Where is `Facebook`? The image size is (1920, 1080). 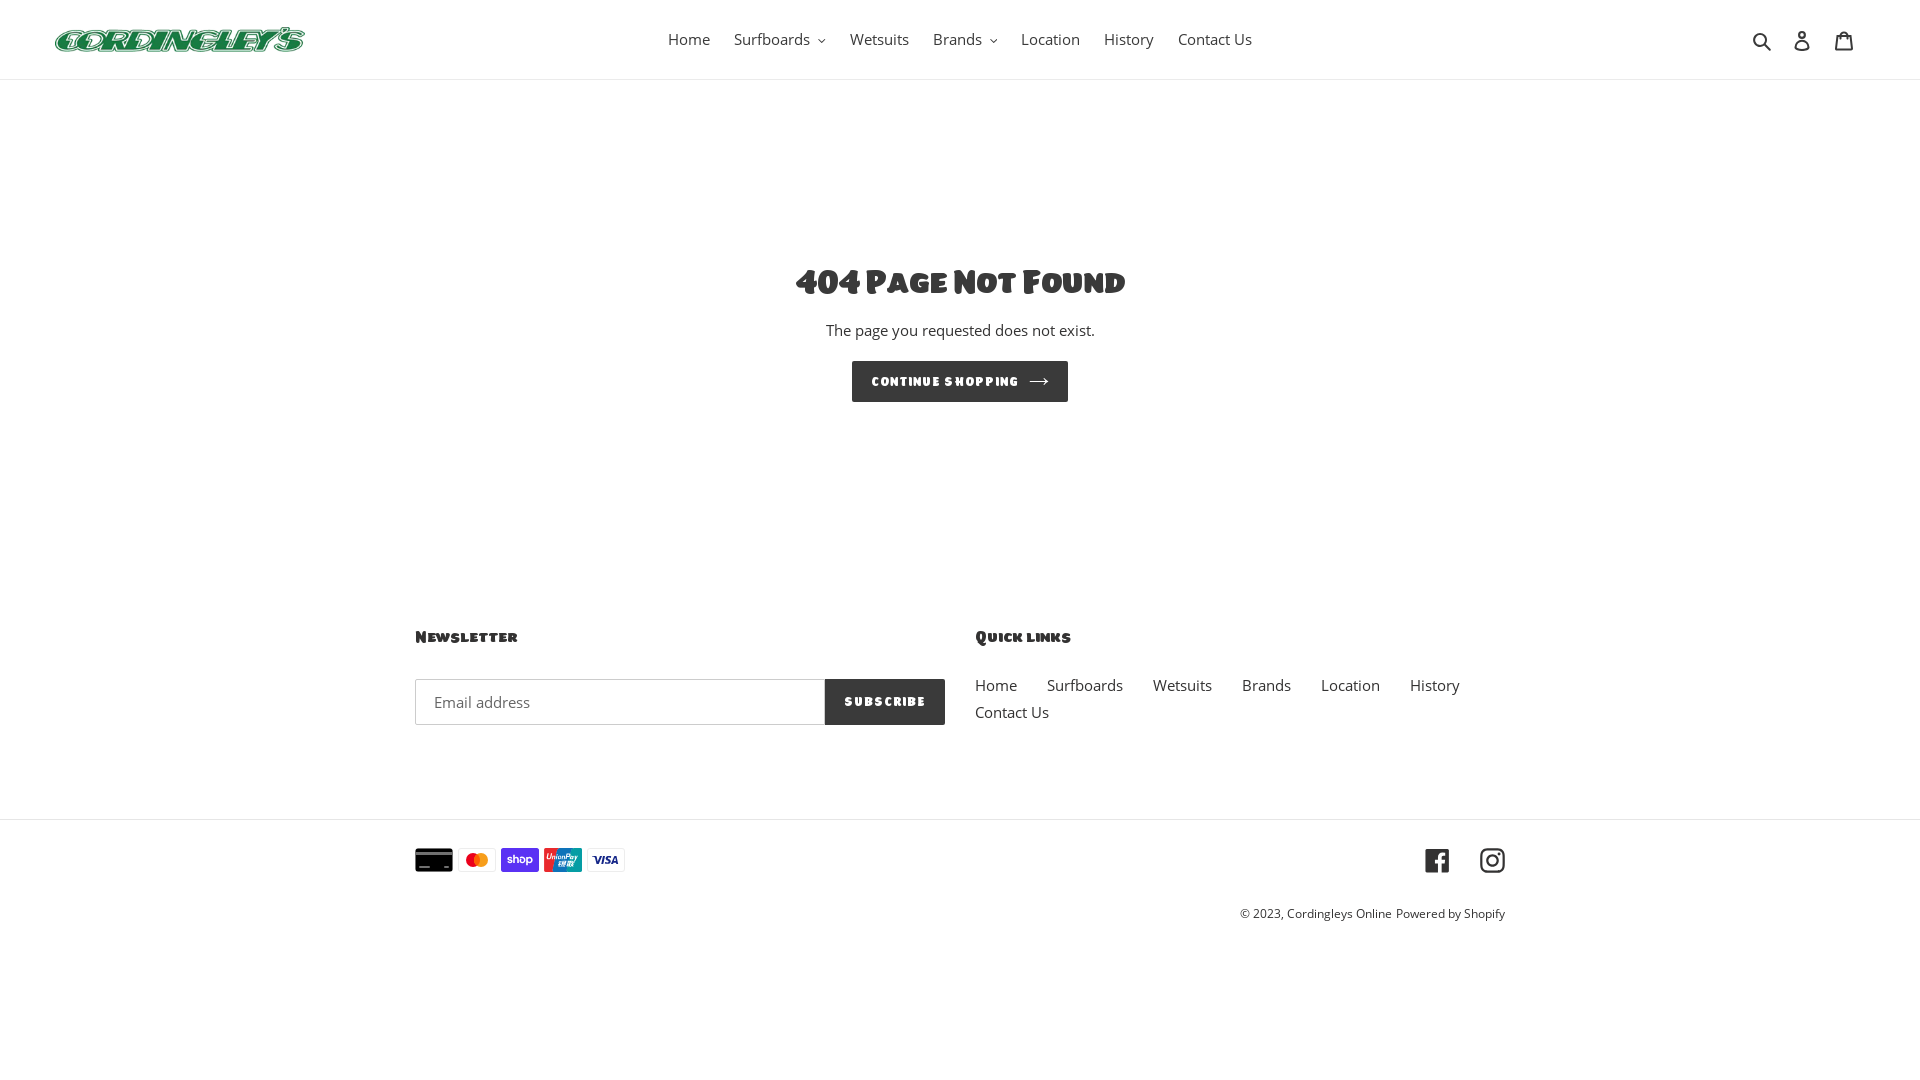 Facebook is located at coordinates (1438, 860).